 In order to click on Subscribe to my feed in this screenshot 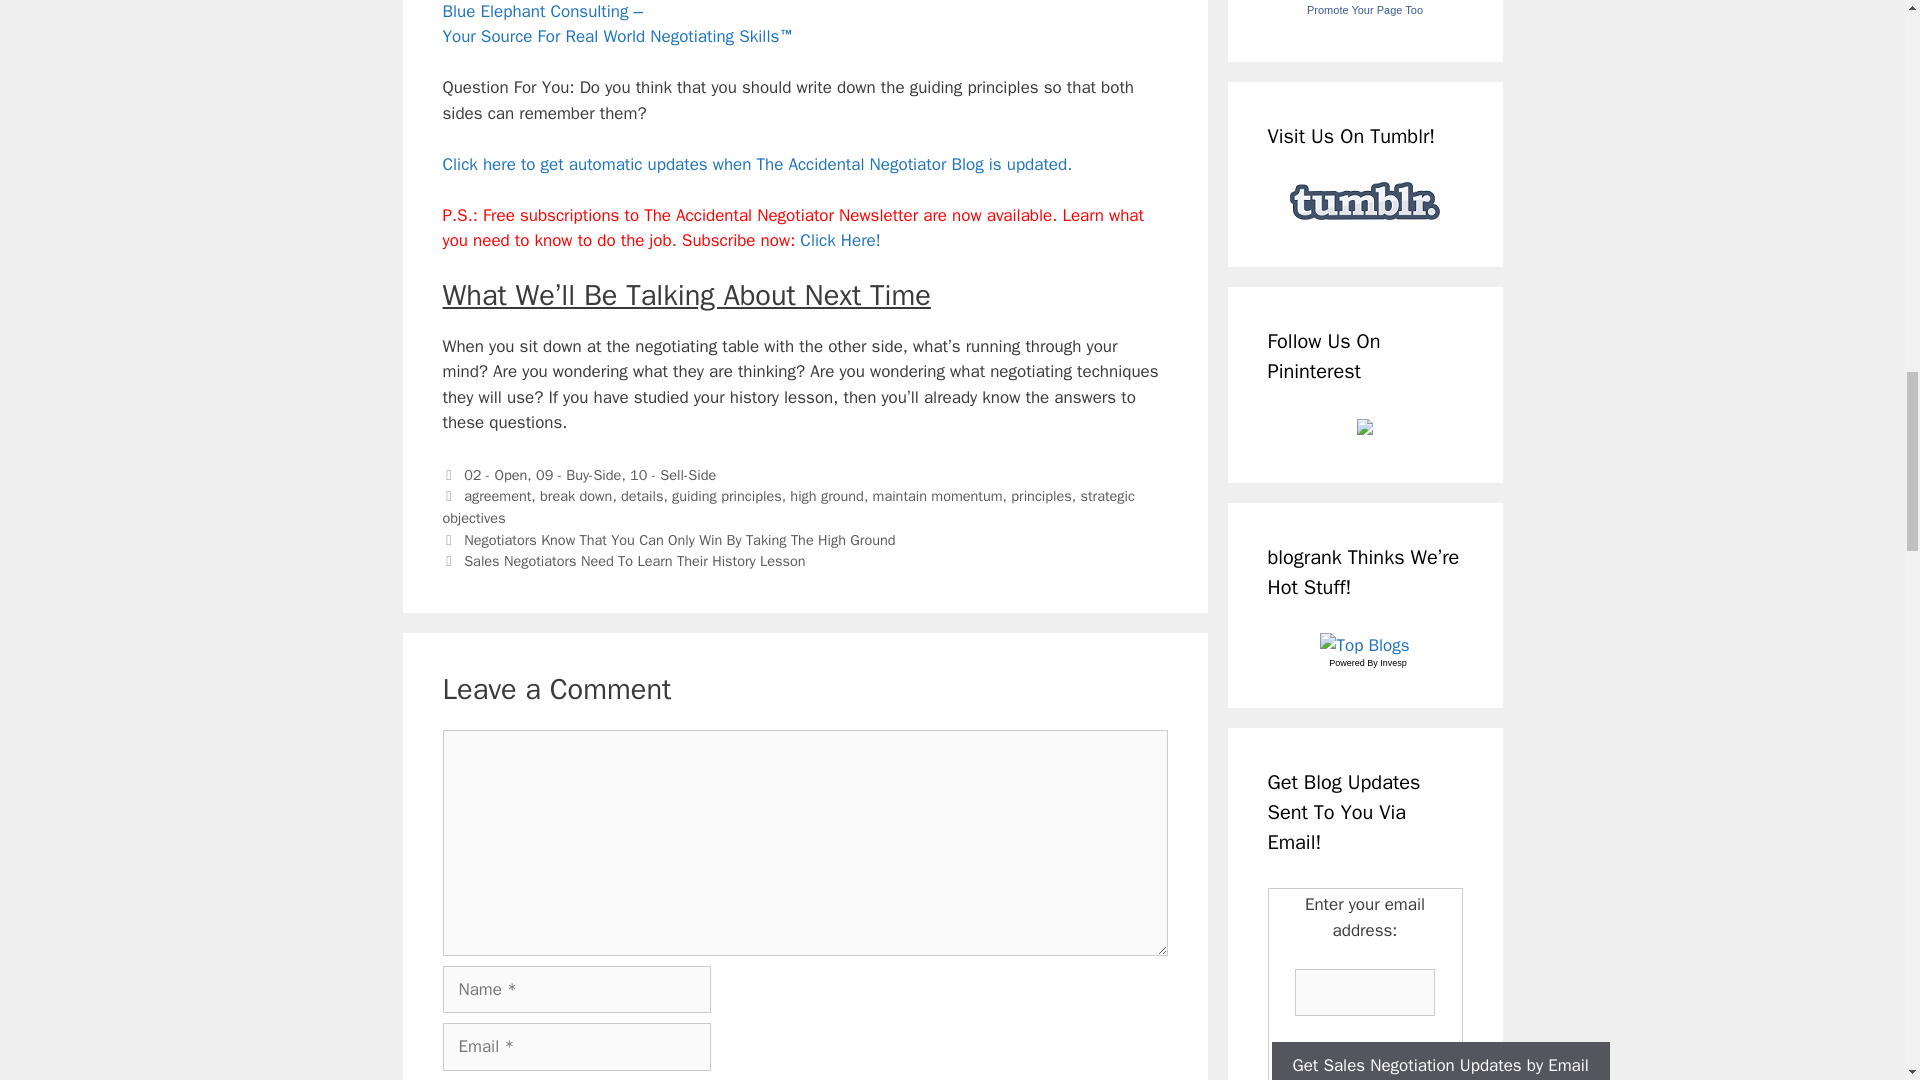, I will do `click(756, 164)`.